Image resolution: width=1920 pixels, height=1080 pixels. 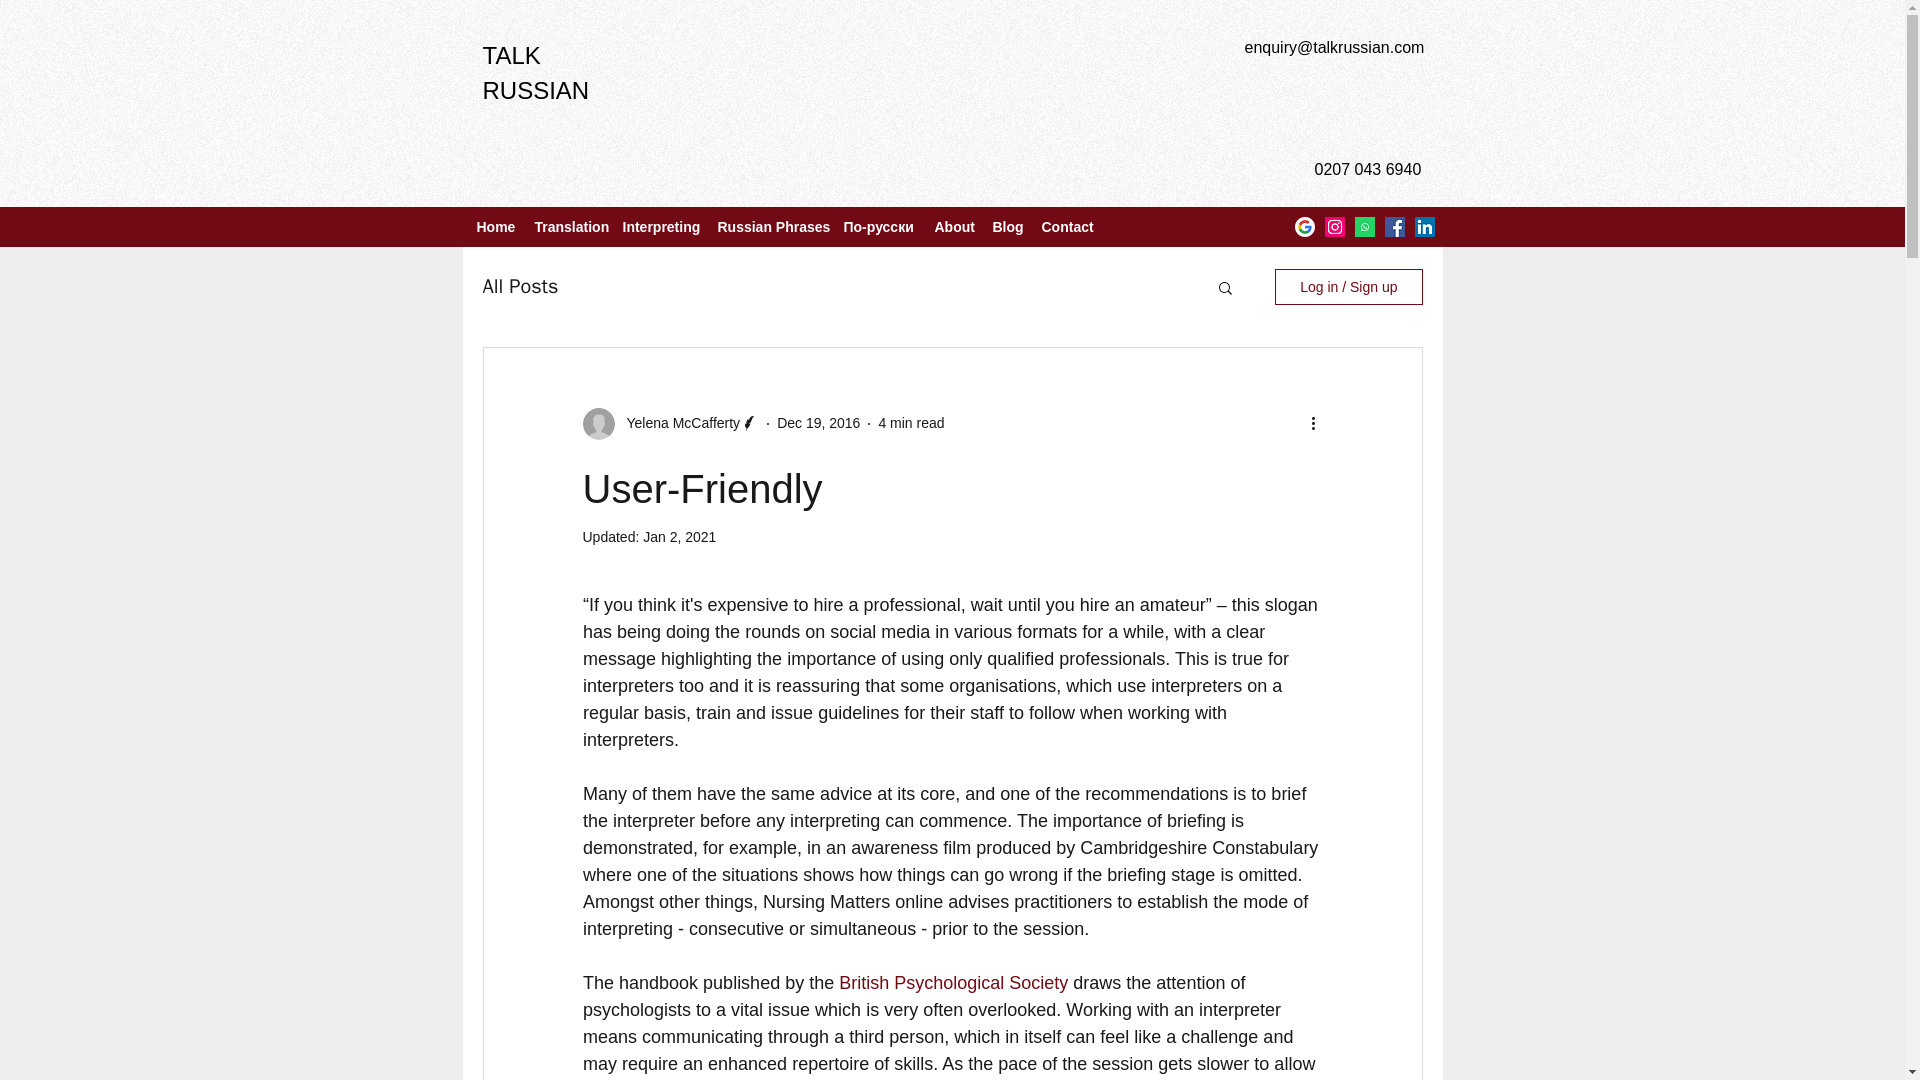 I want to click on About, so click(x=952, y=226).